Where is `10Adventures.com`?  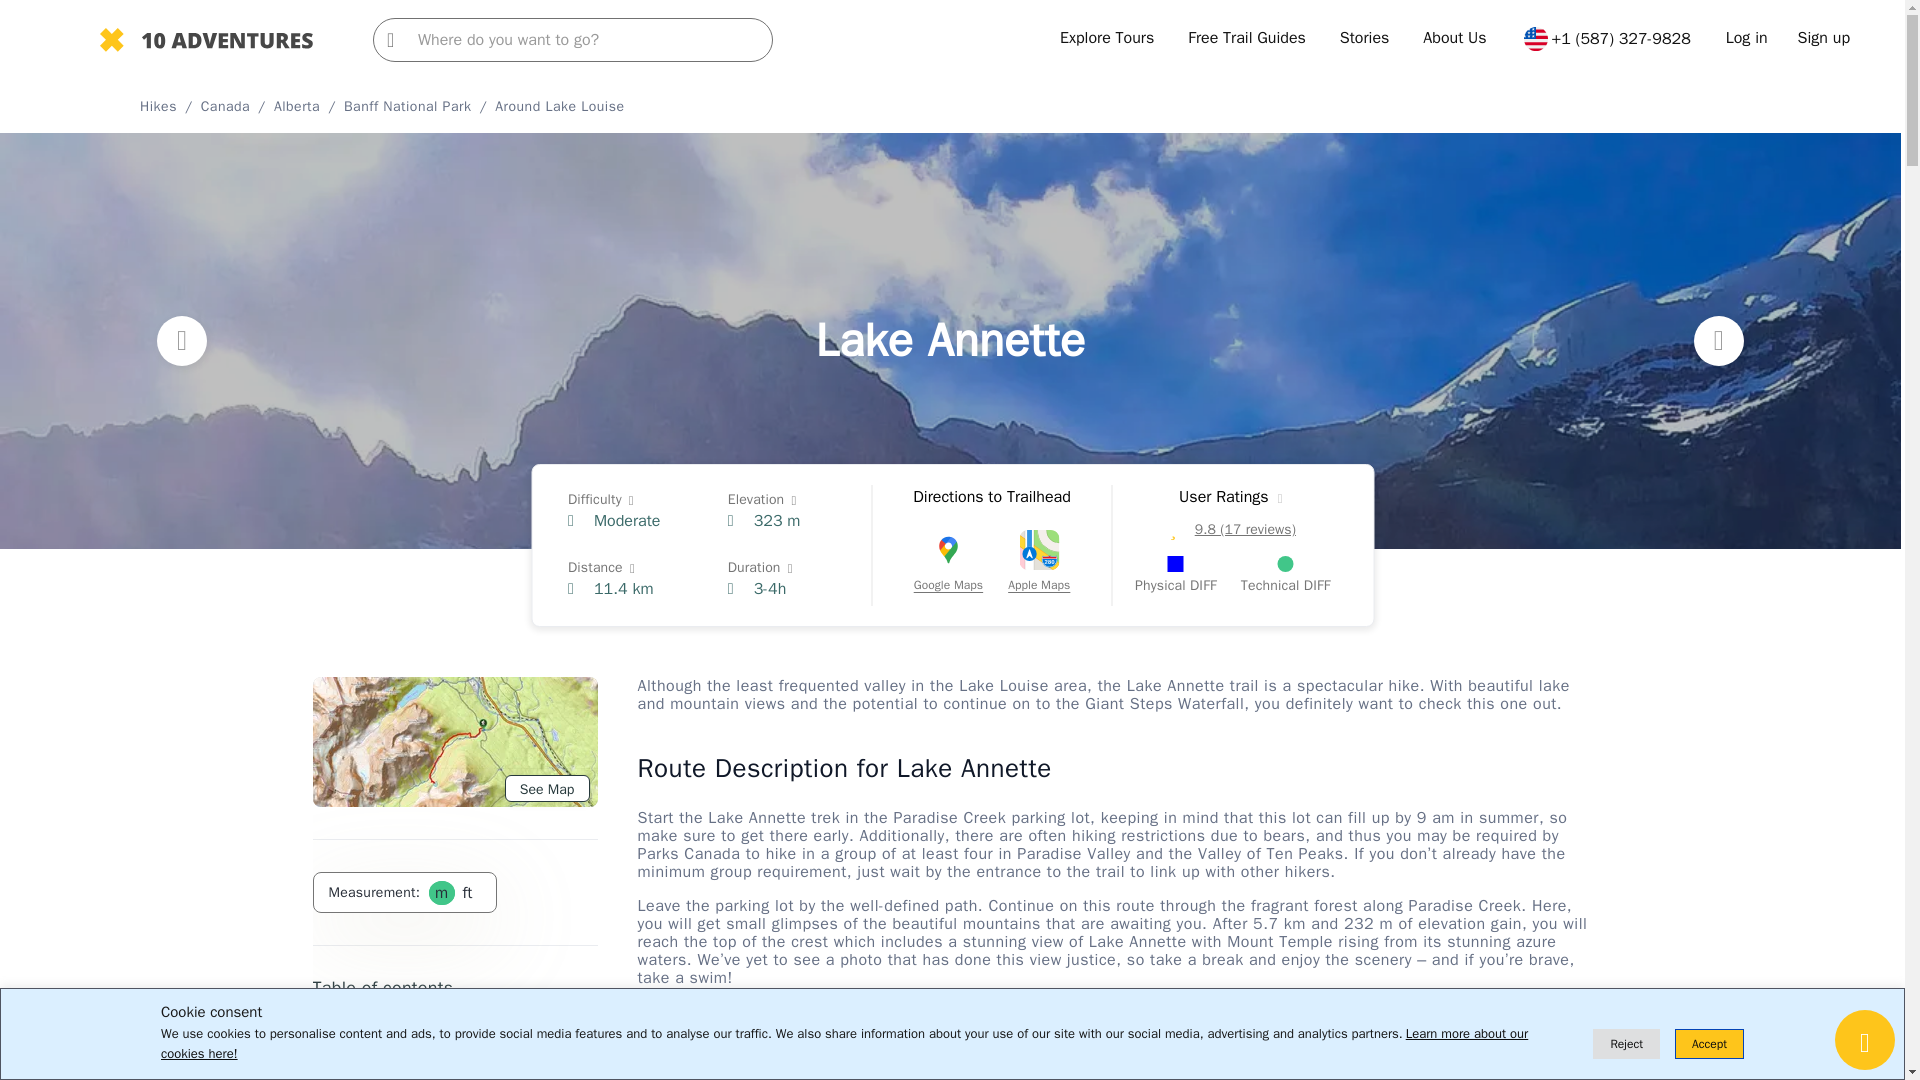
10Adventures.com is located at coordinates (206, 42).